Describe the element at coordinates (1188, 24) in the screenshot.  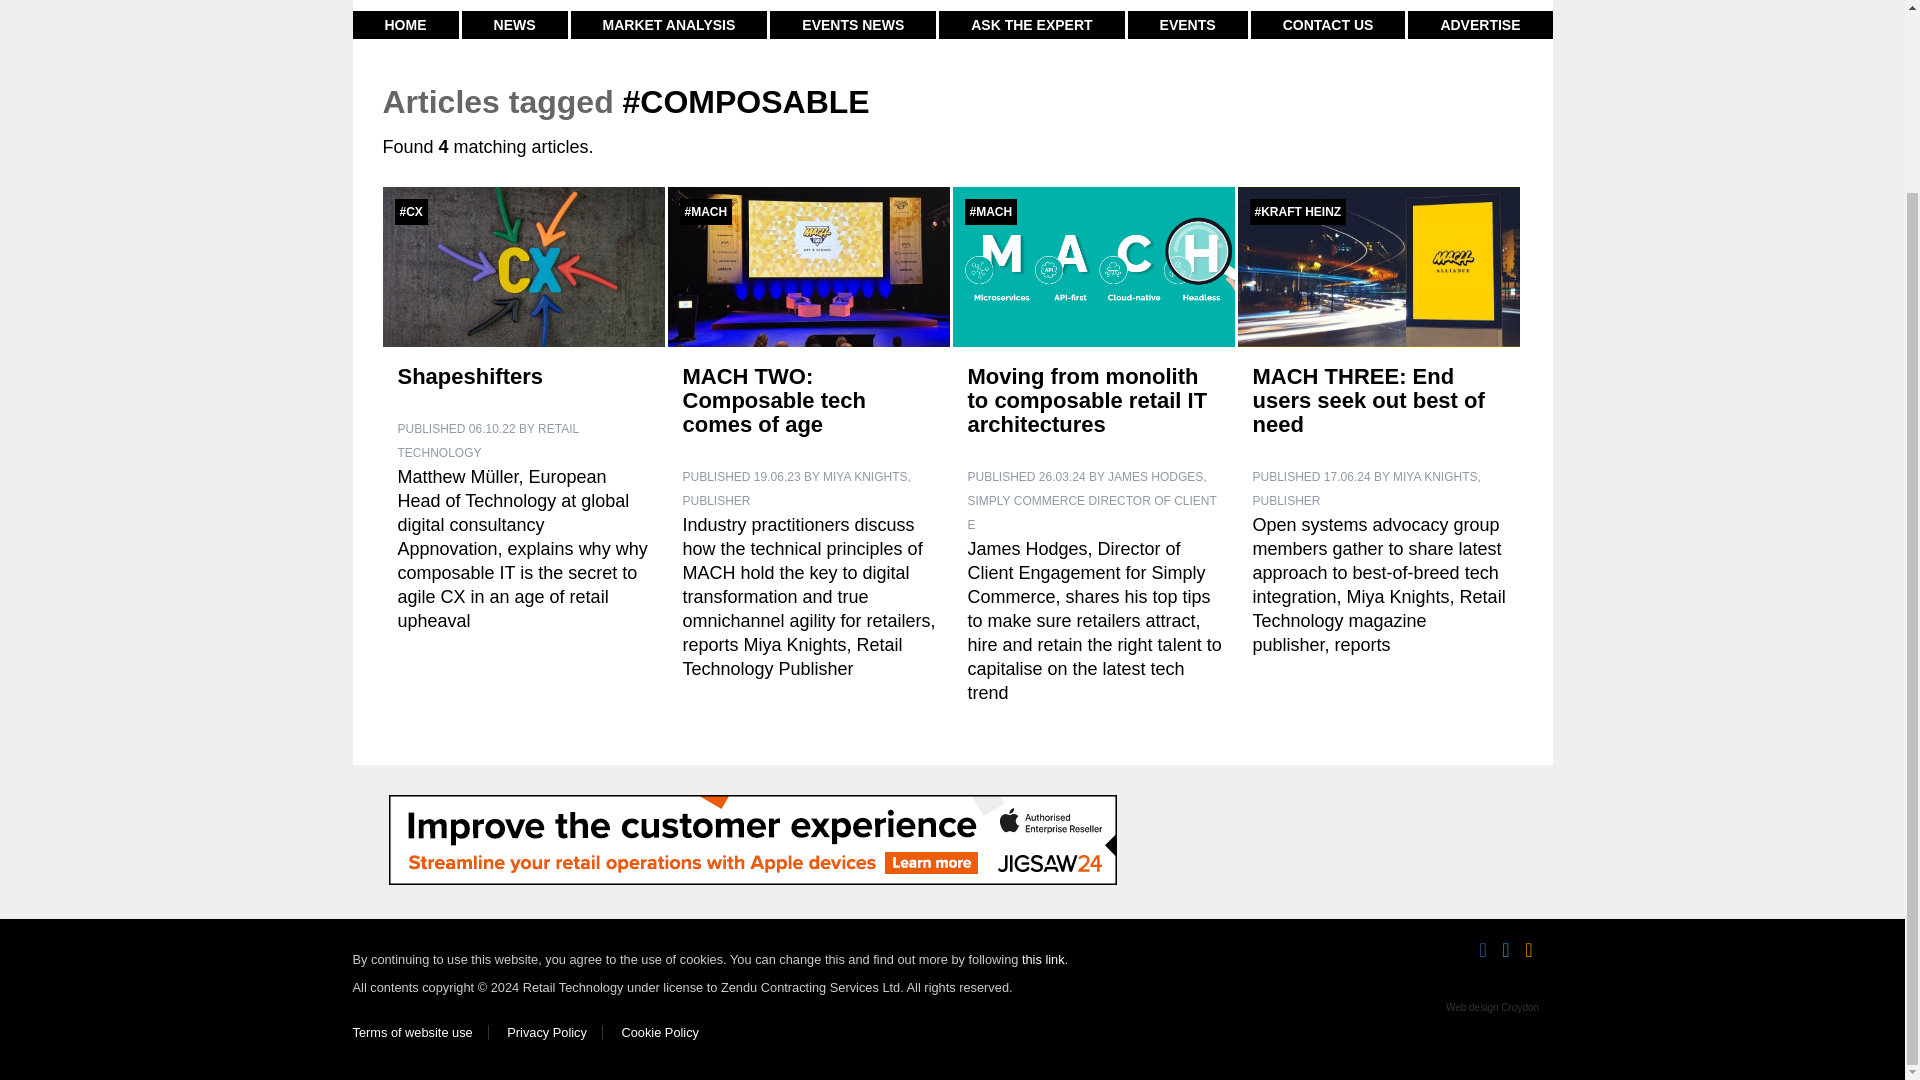
I see `EVENTS` at that location.